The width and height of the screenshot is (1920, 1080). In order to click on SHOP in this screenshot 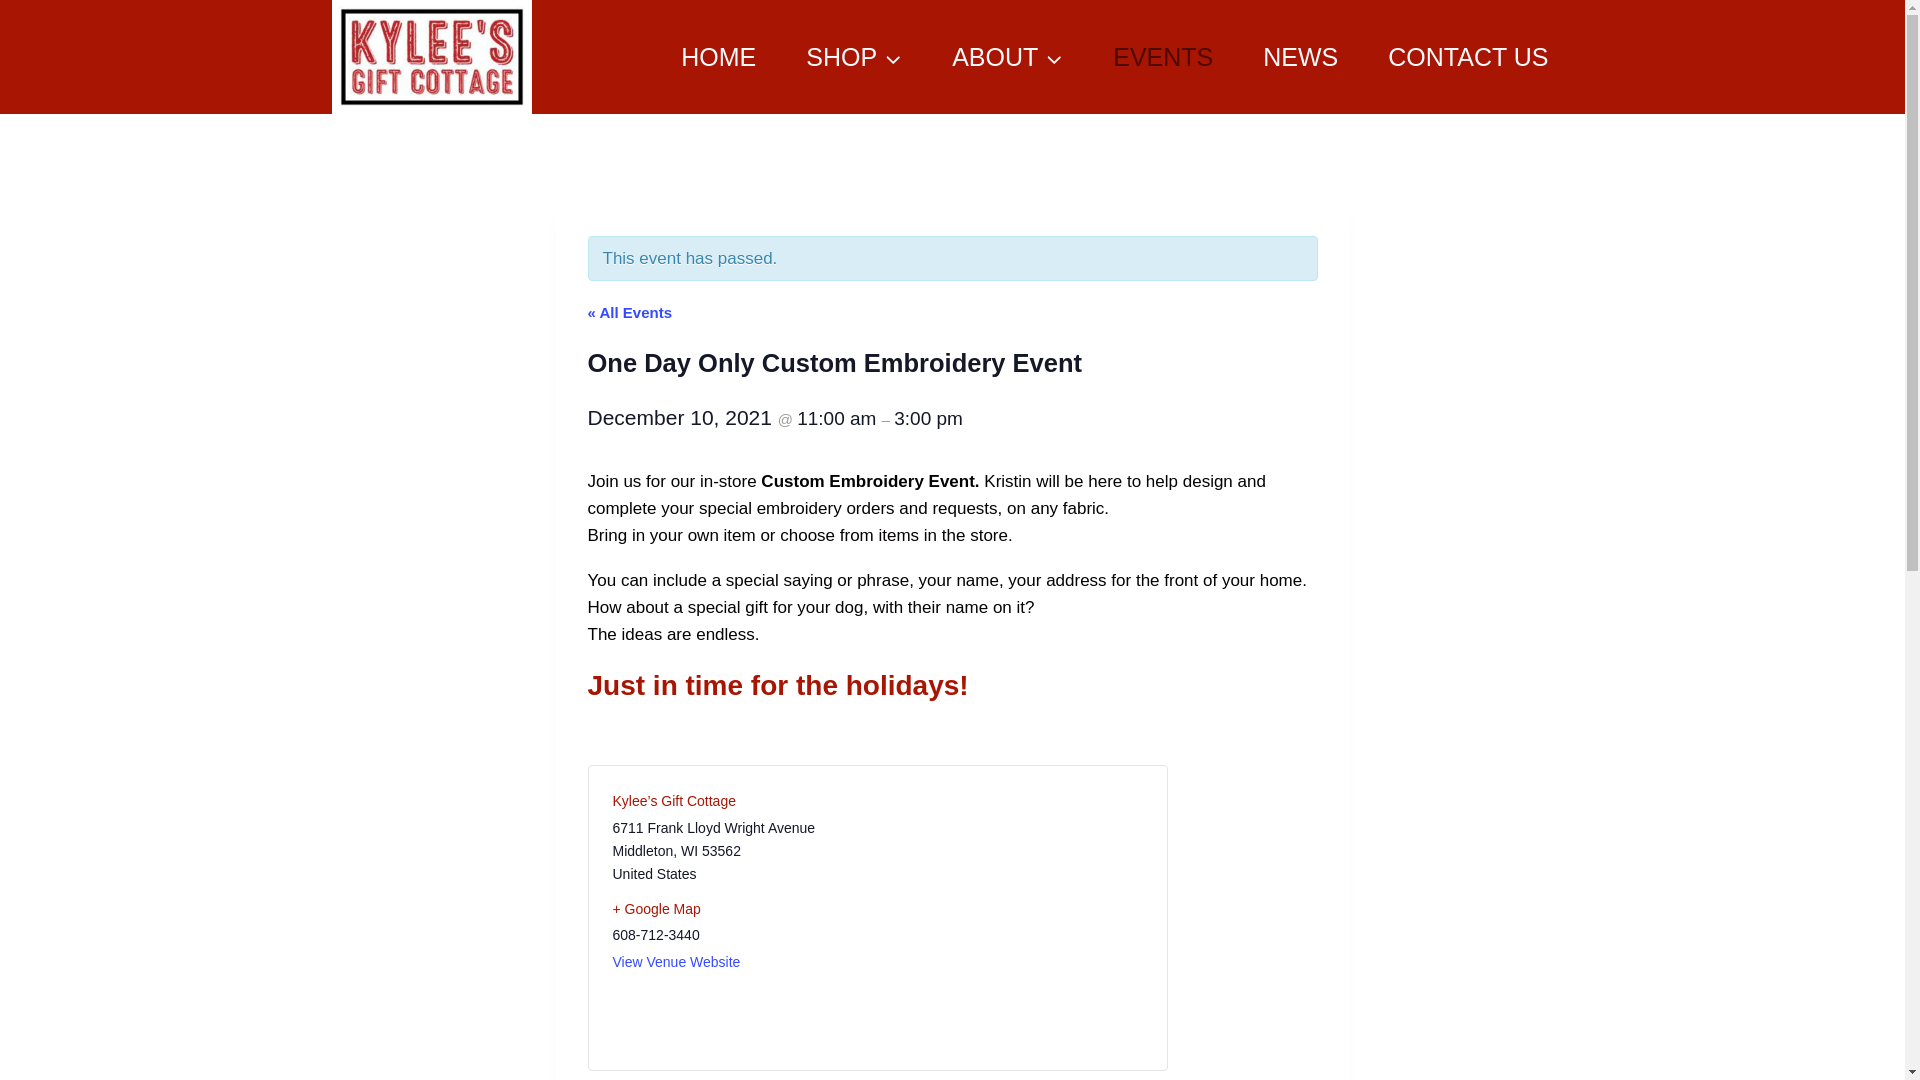, I will do `click(854, 57)`.